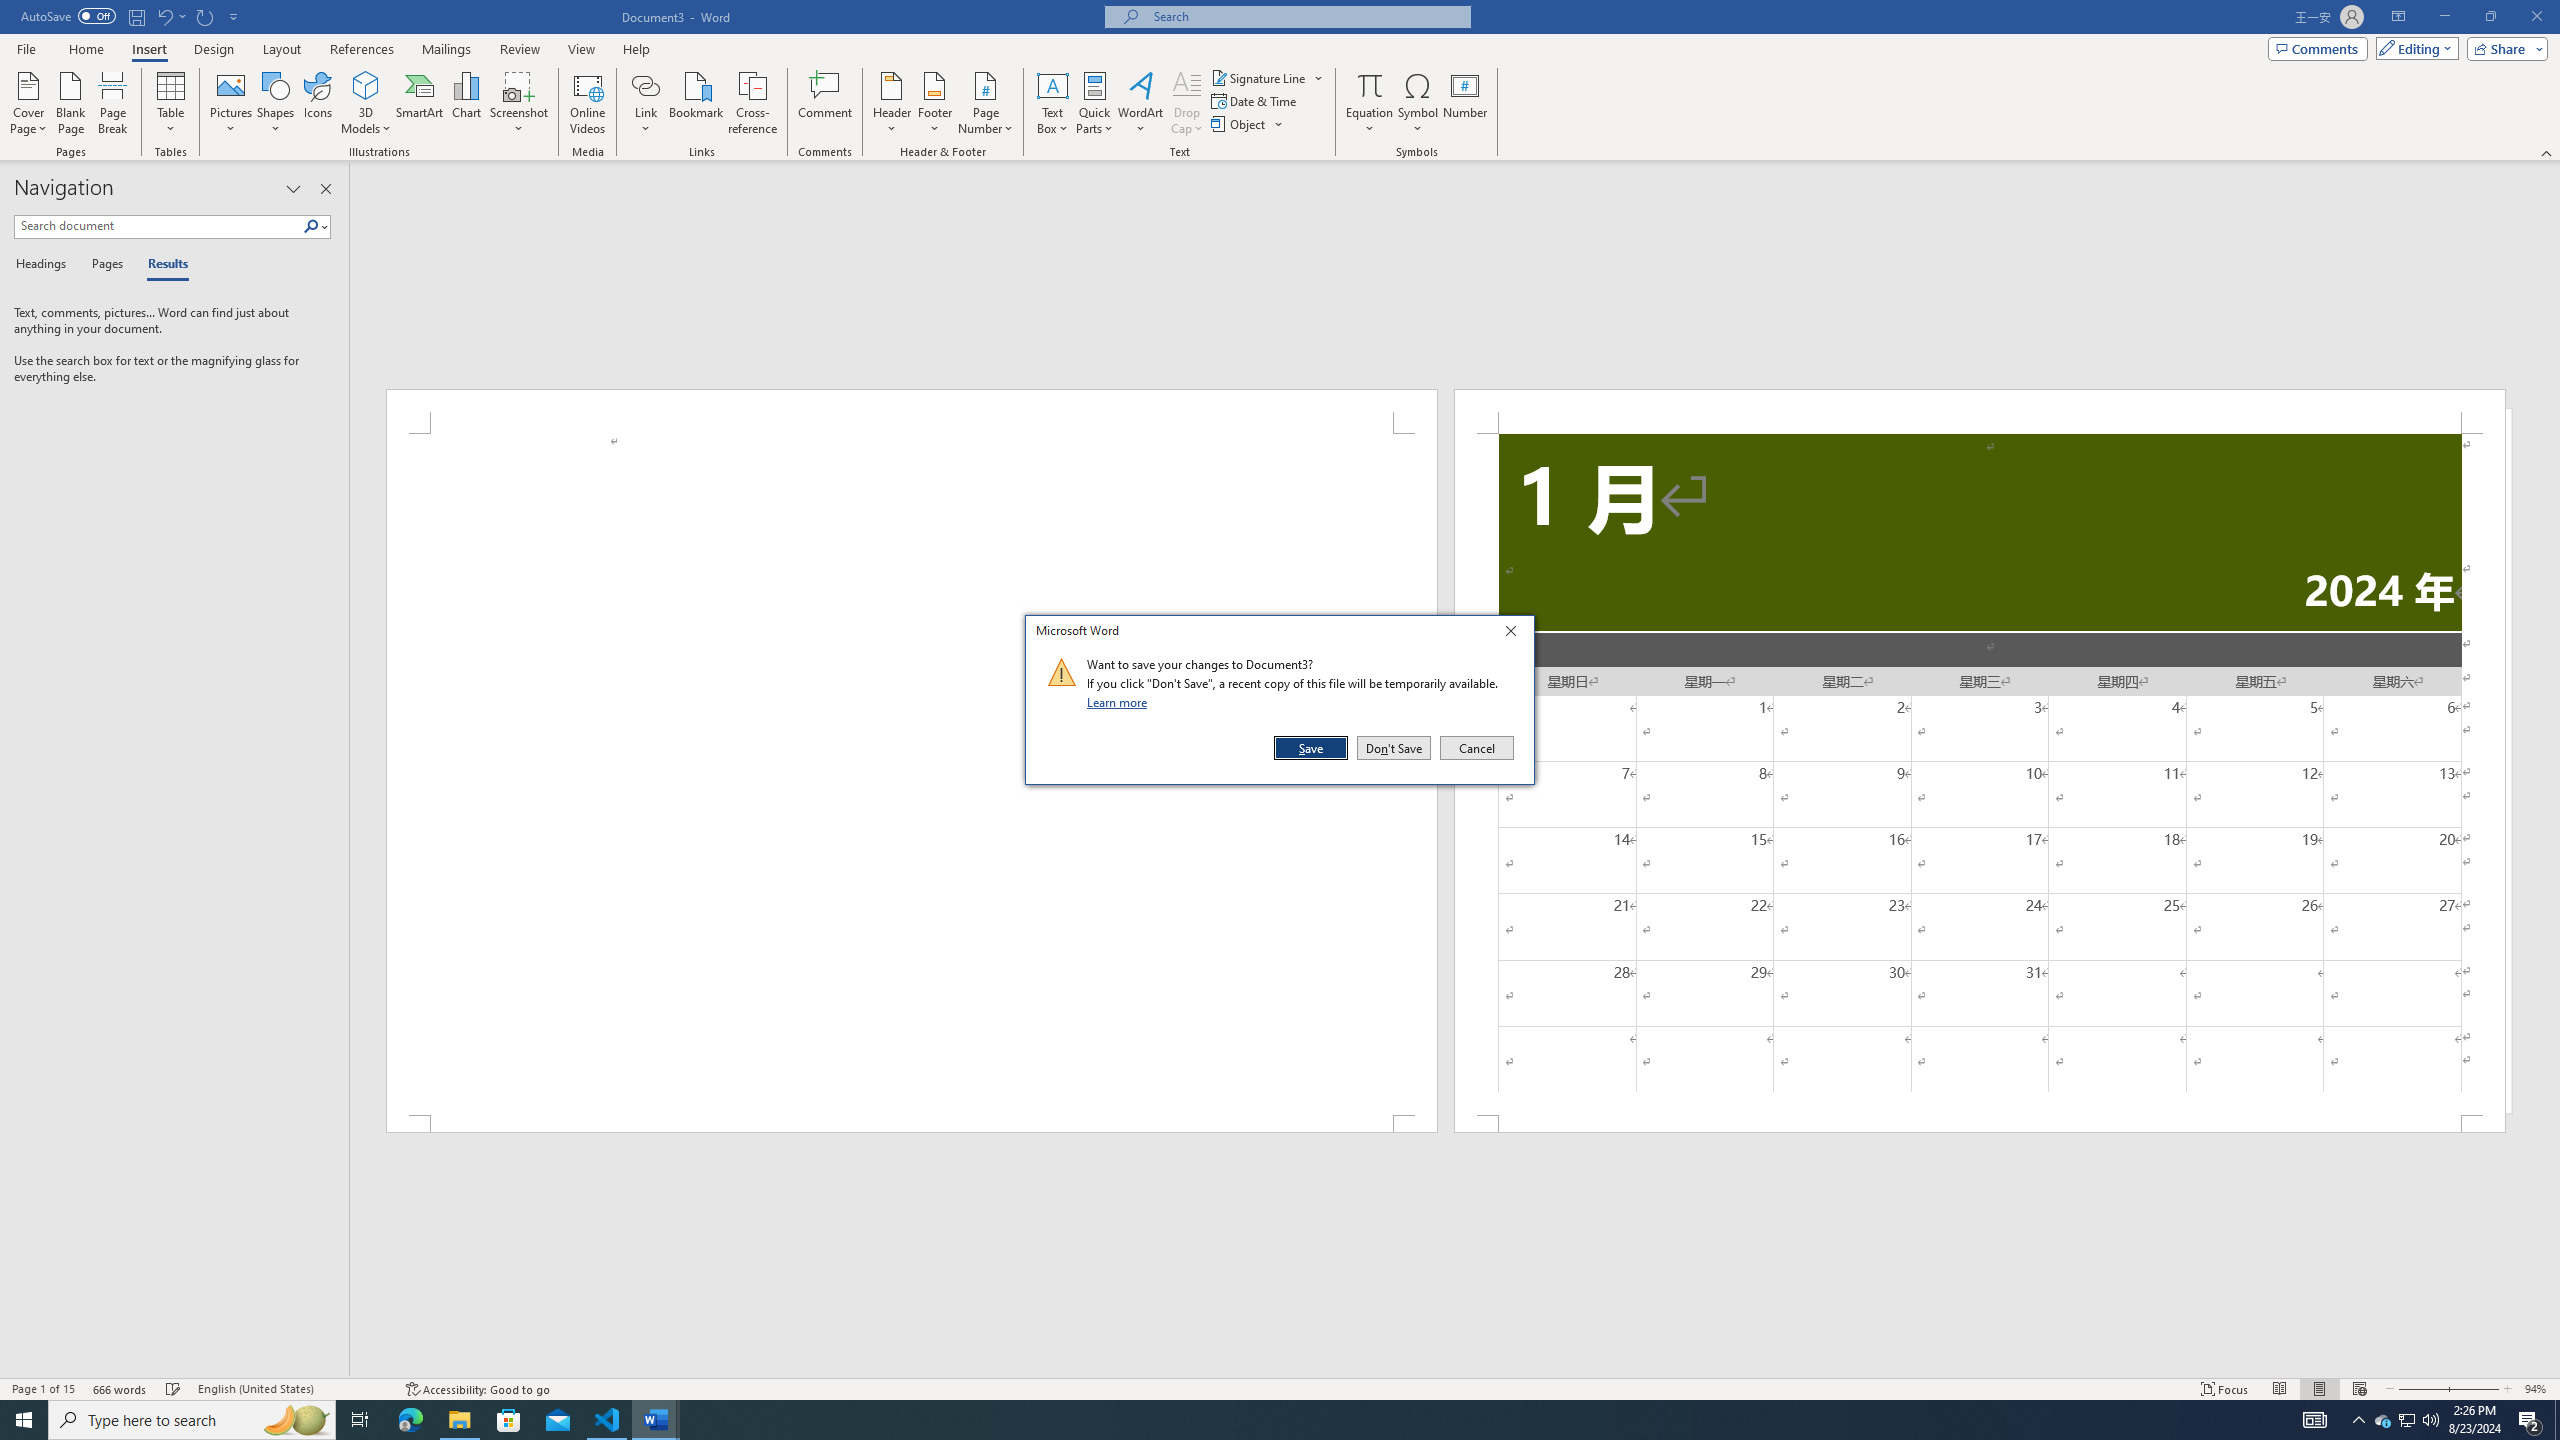 The height and width of the screenshot is (1440, 2560). I want to click on Pictures, so click(232, 103).